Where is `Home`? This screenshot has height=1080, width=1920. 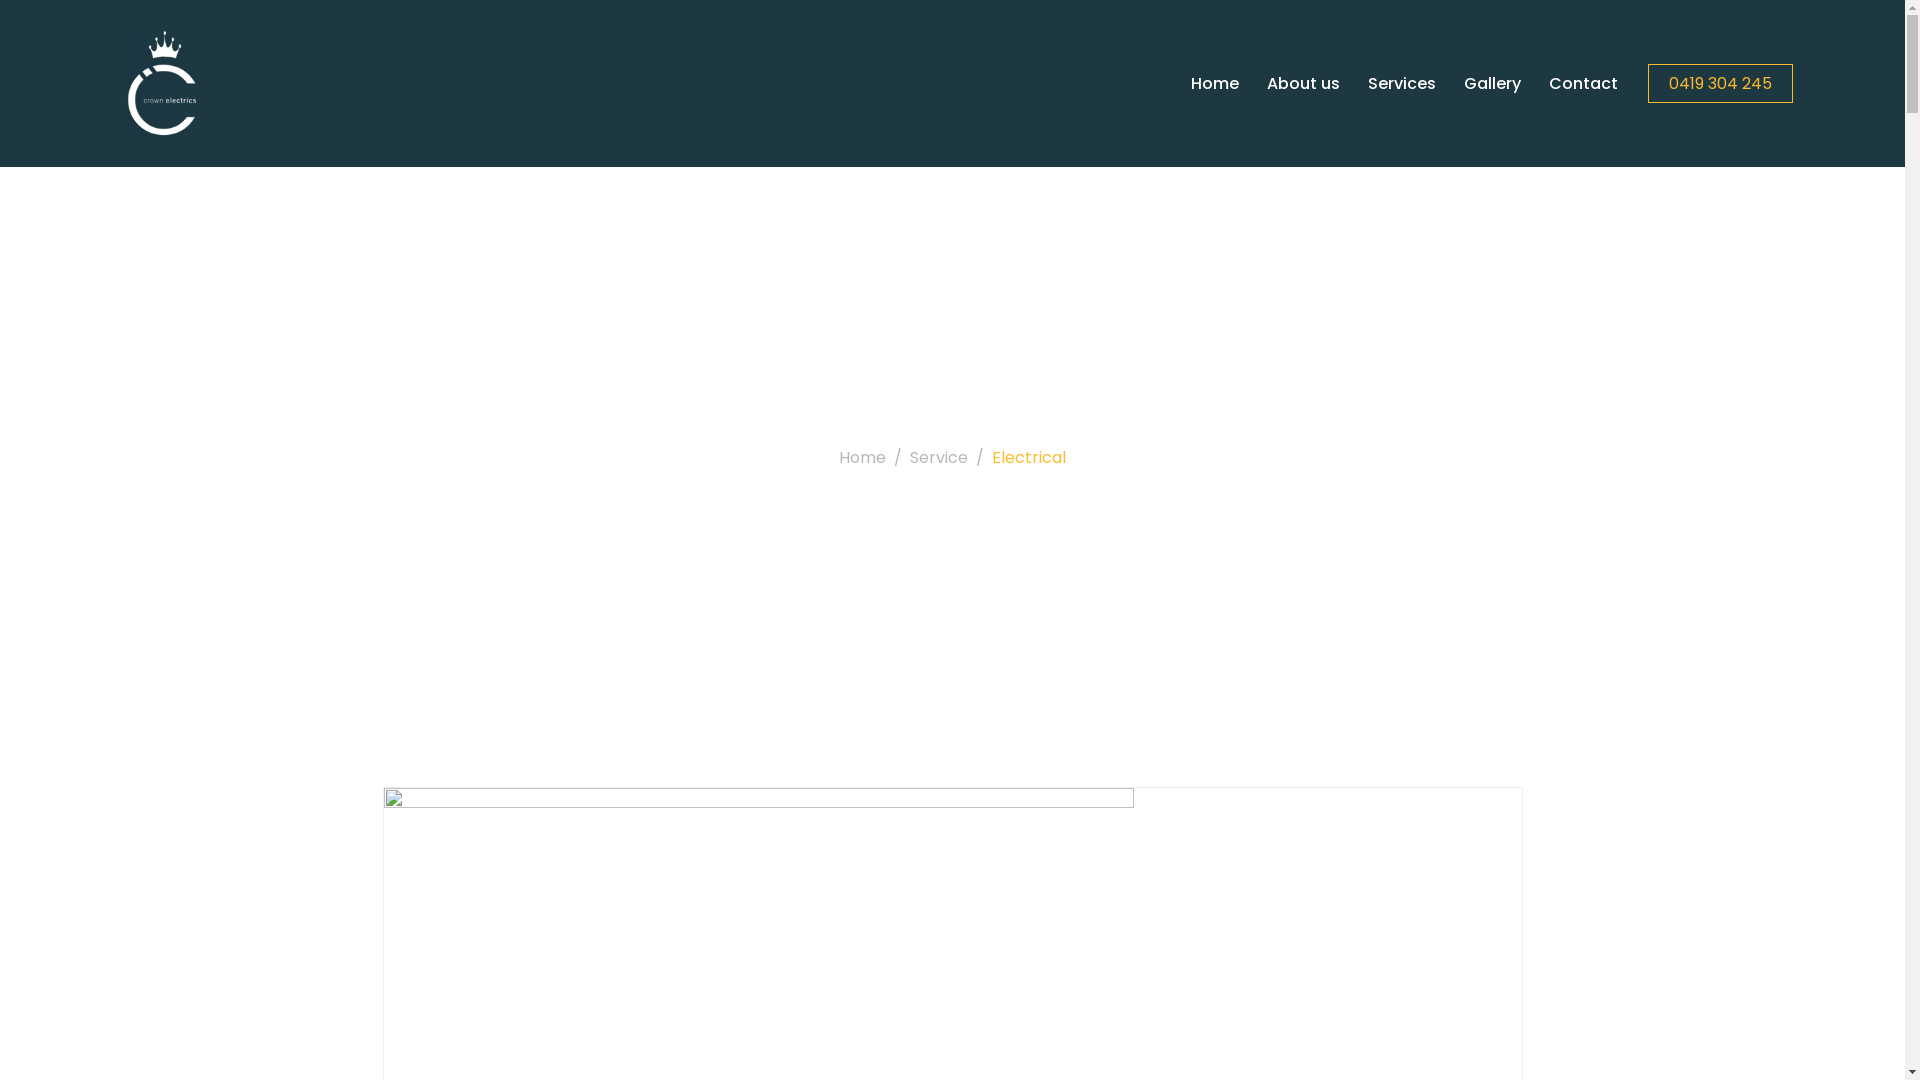
Home is located at coordinates (1202, 84).